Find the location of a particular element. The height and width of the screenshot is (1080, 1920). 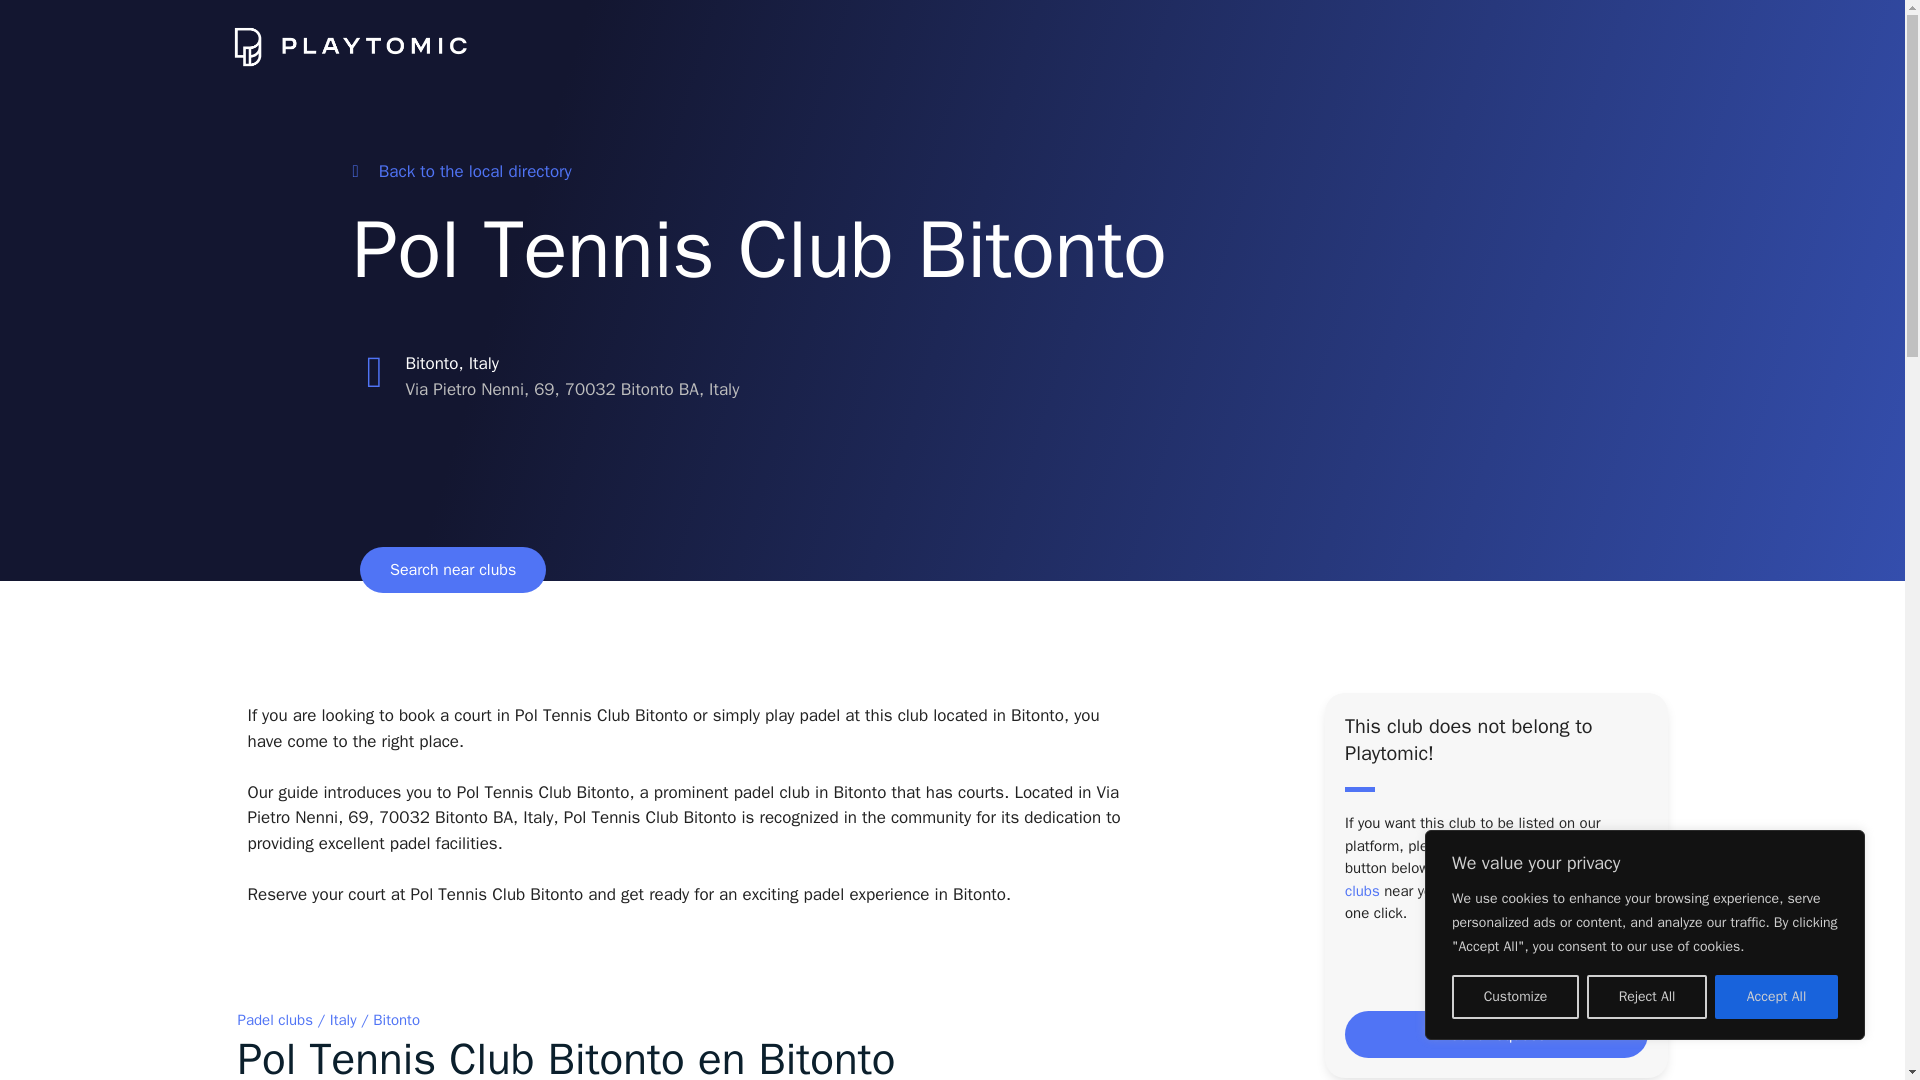

Customize is located at coordinates (1514, 997).